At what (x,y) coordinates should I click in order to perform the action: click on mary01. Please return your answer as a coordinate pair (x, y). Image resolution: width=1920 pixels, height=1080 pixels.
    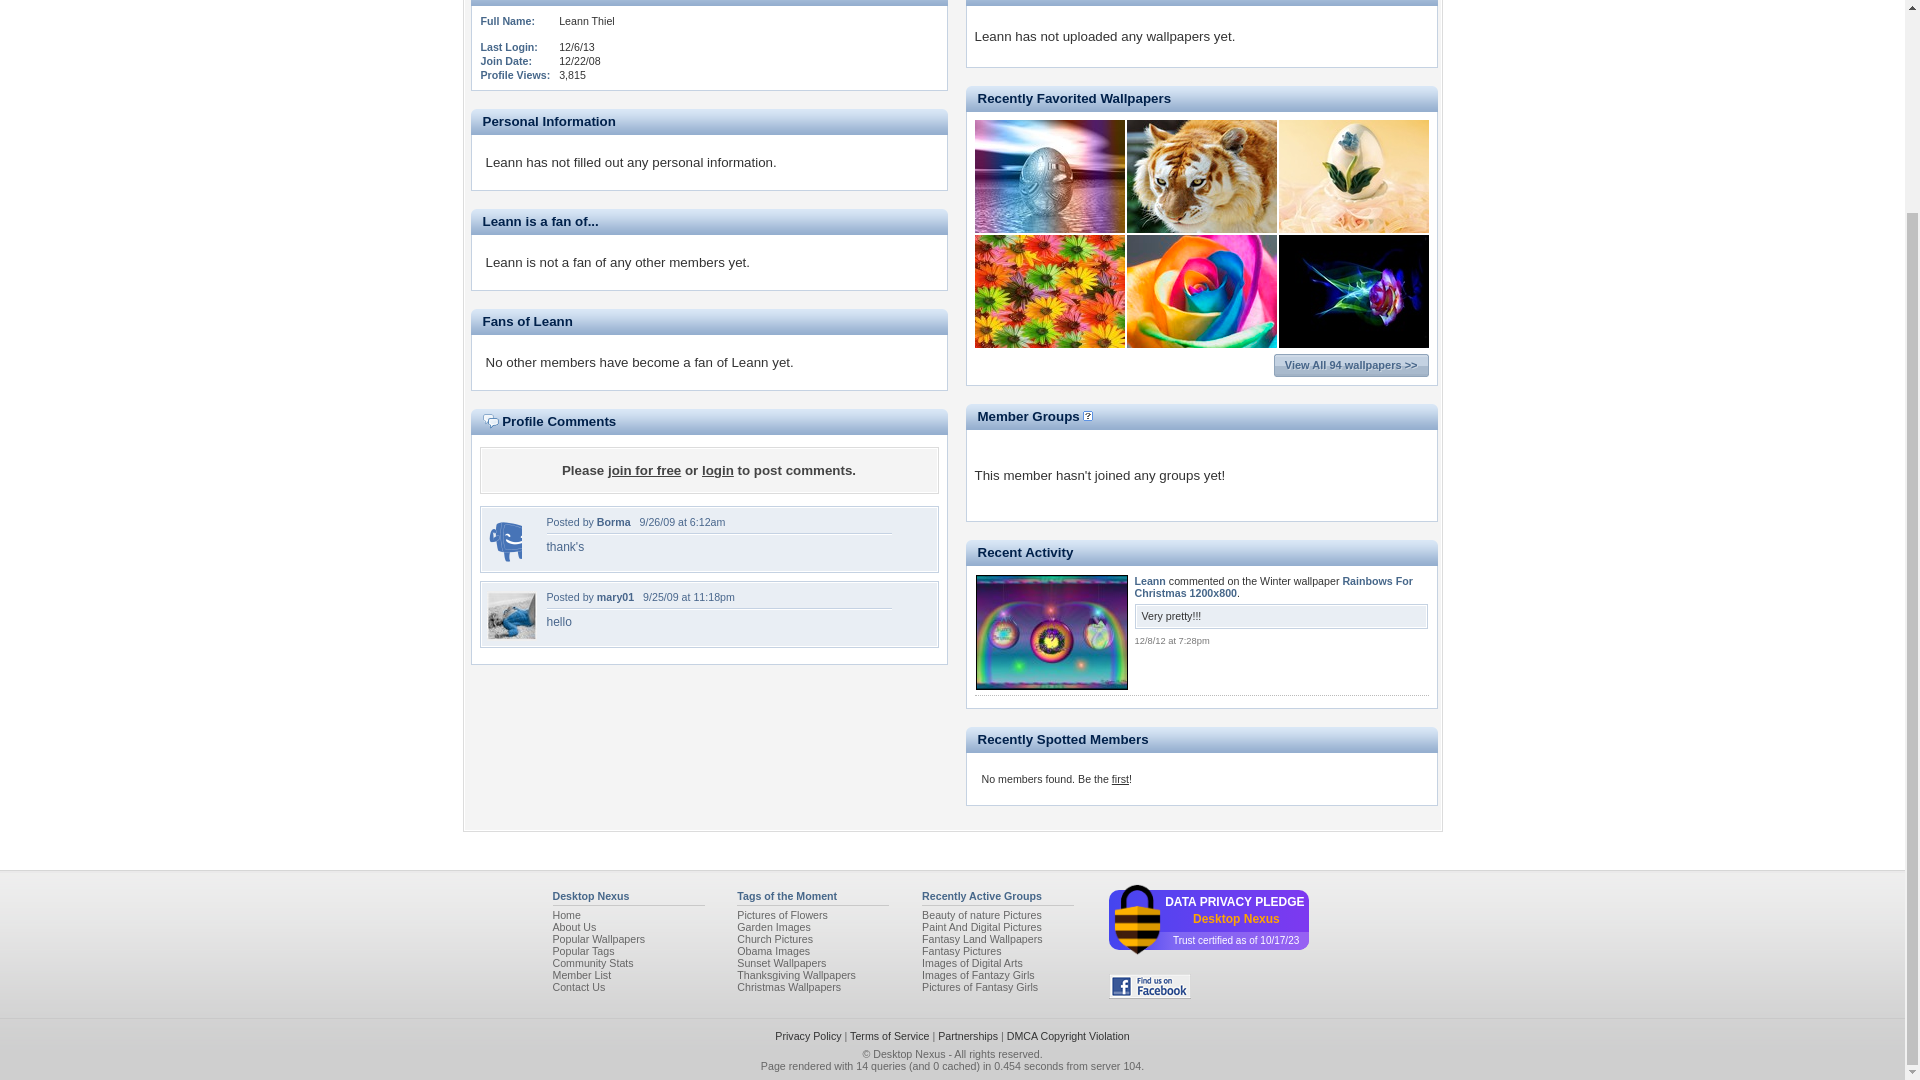
    Looking at the image, I should click on (615, 596).